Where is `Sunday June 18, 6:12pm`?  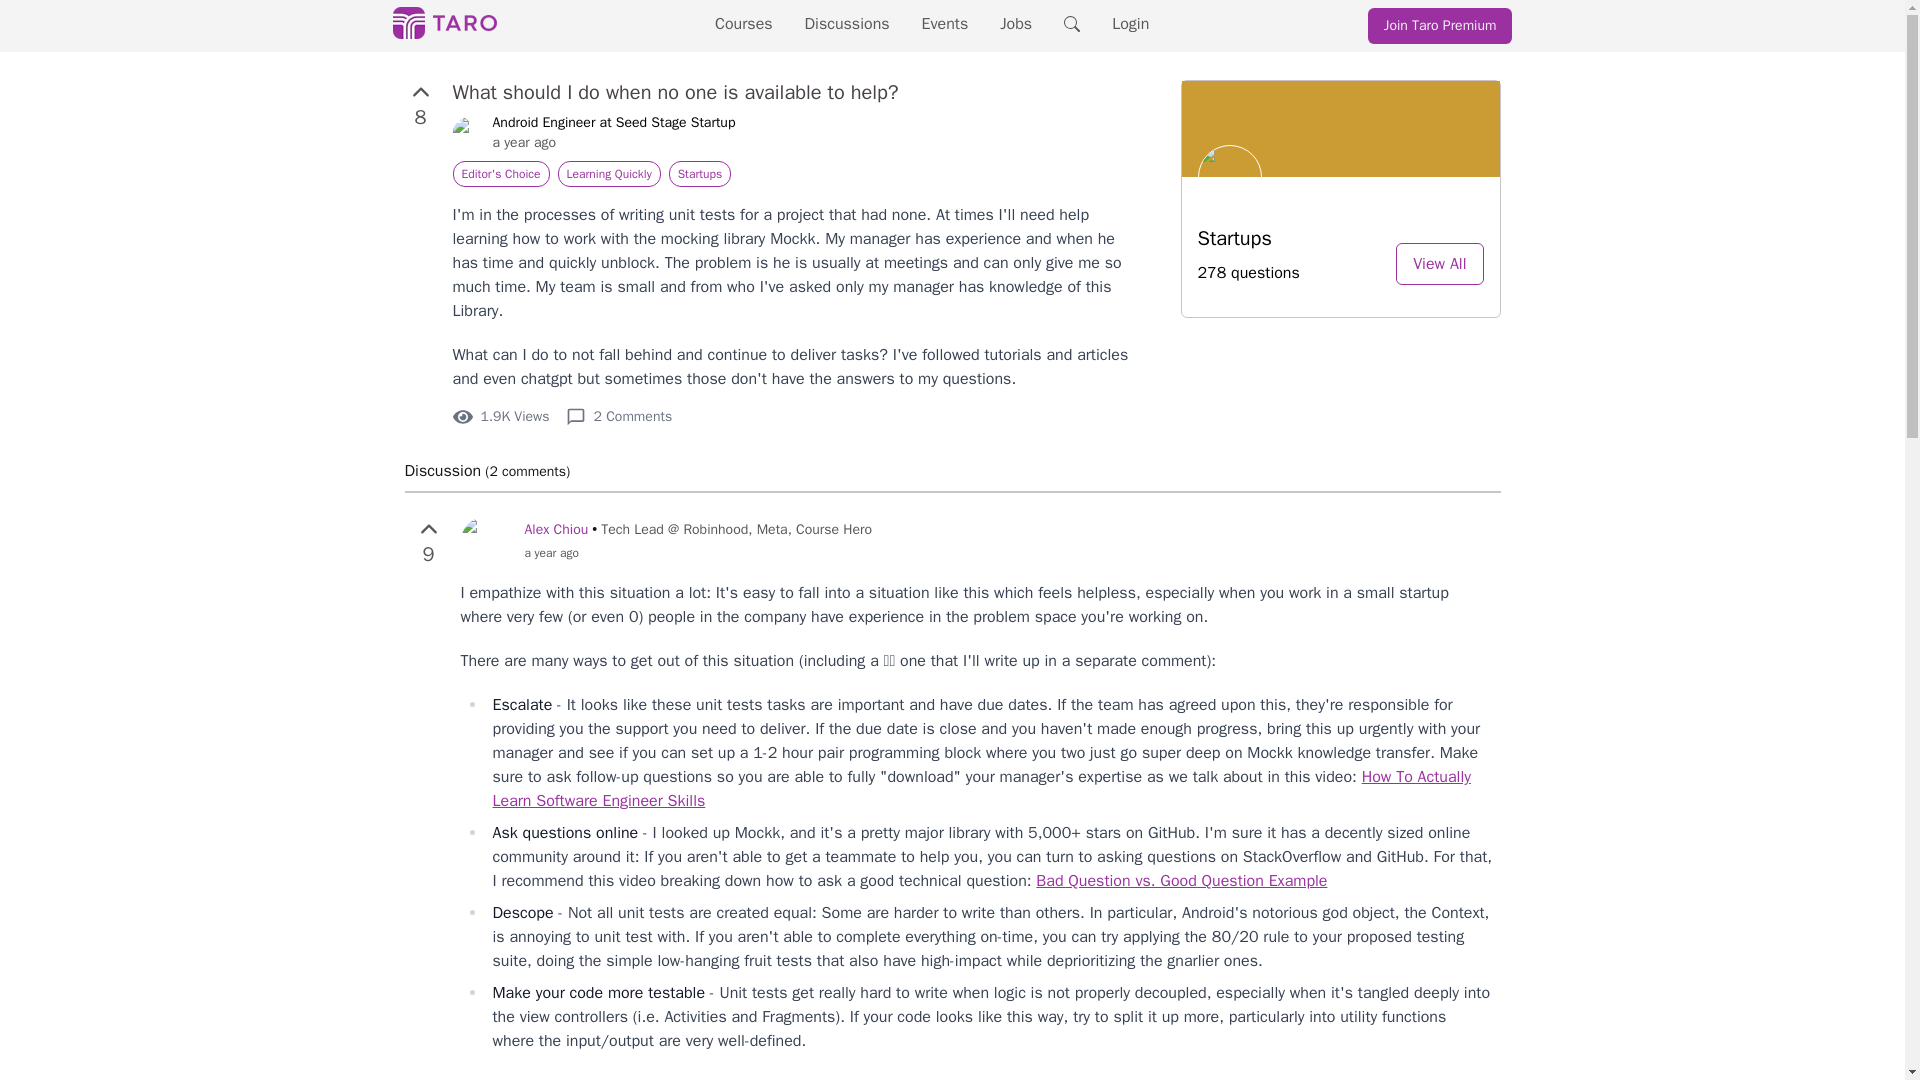 Sunday June 18, 6:12pm is located at coordinates (698, 552).